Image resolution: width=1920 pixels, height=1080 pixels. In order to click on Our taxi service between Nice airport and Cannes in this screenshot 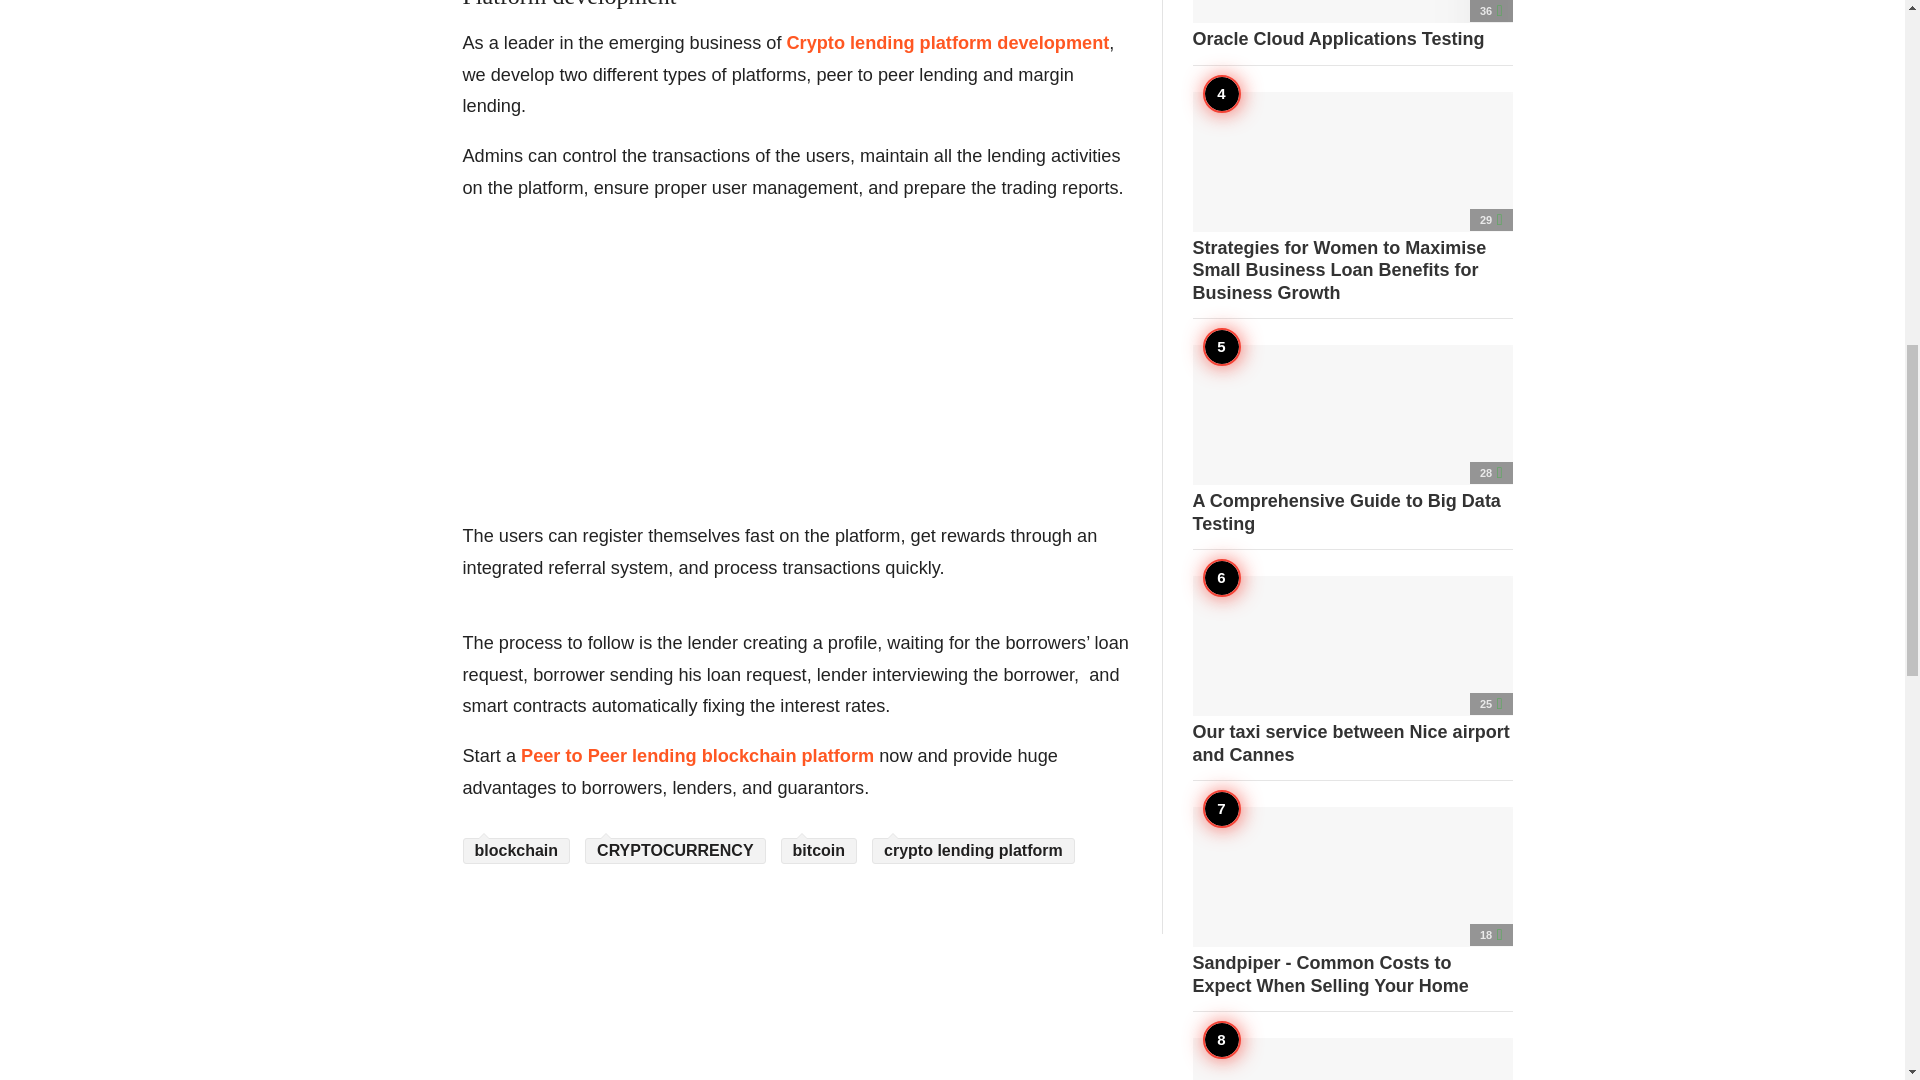, I will do `click(1352, 670)`.